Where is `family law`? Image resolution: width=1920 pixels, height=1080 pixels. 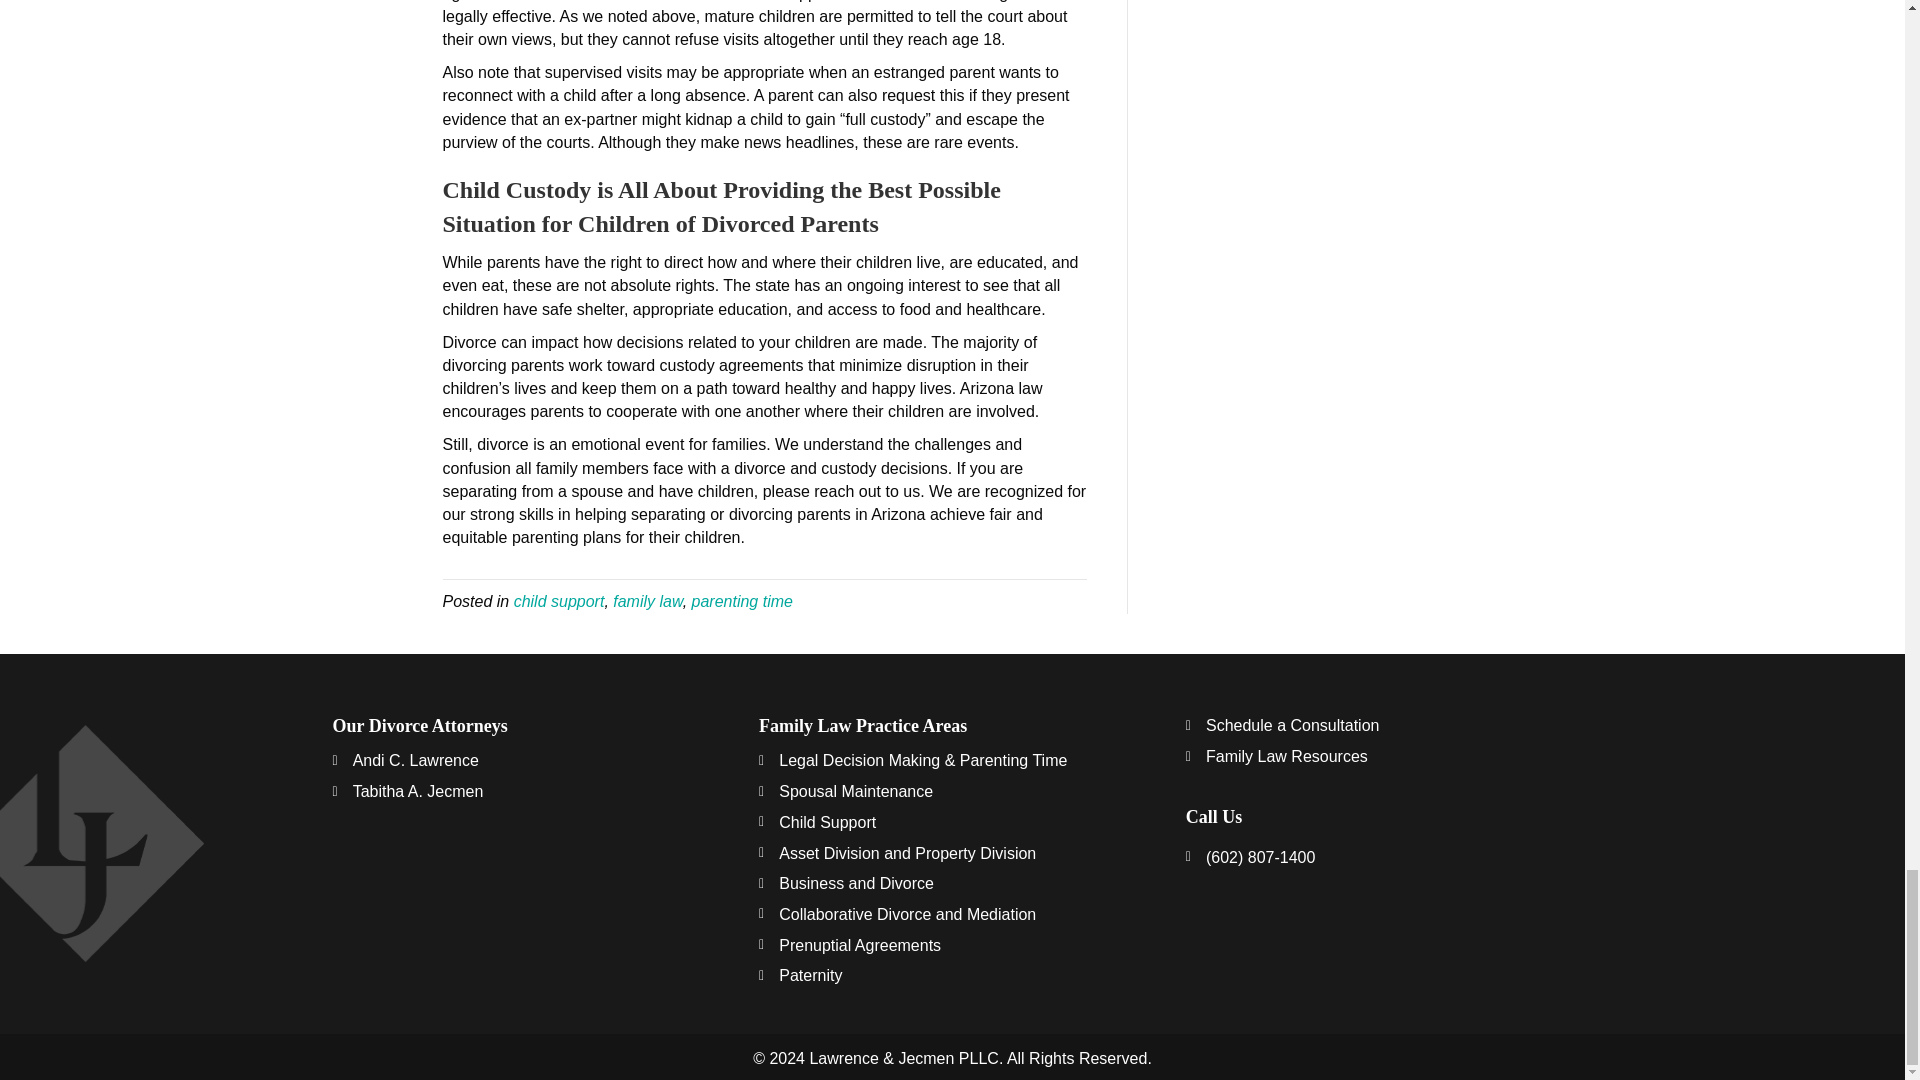
family law is located at coordinates (646, 601).